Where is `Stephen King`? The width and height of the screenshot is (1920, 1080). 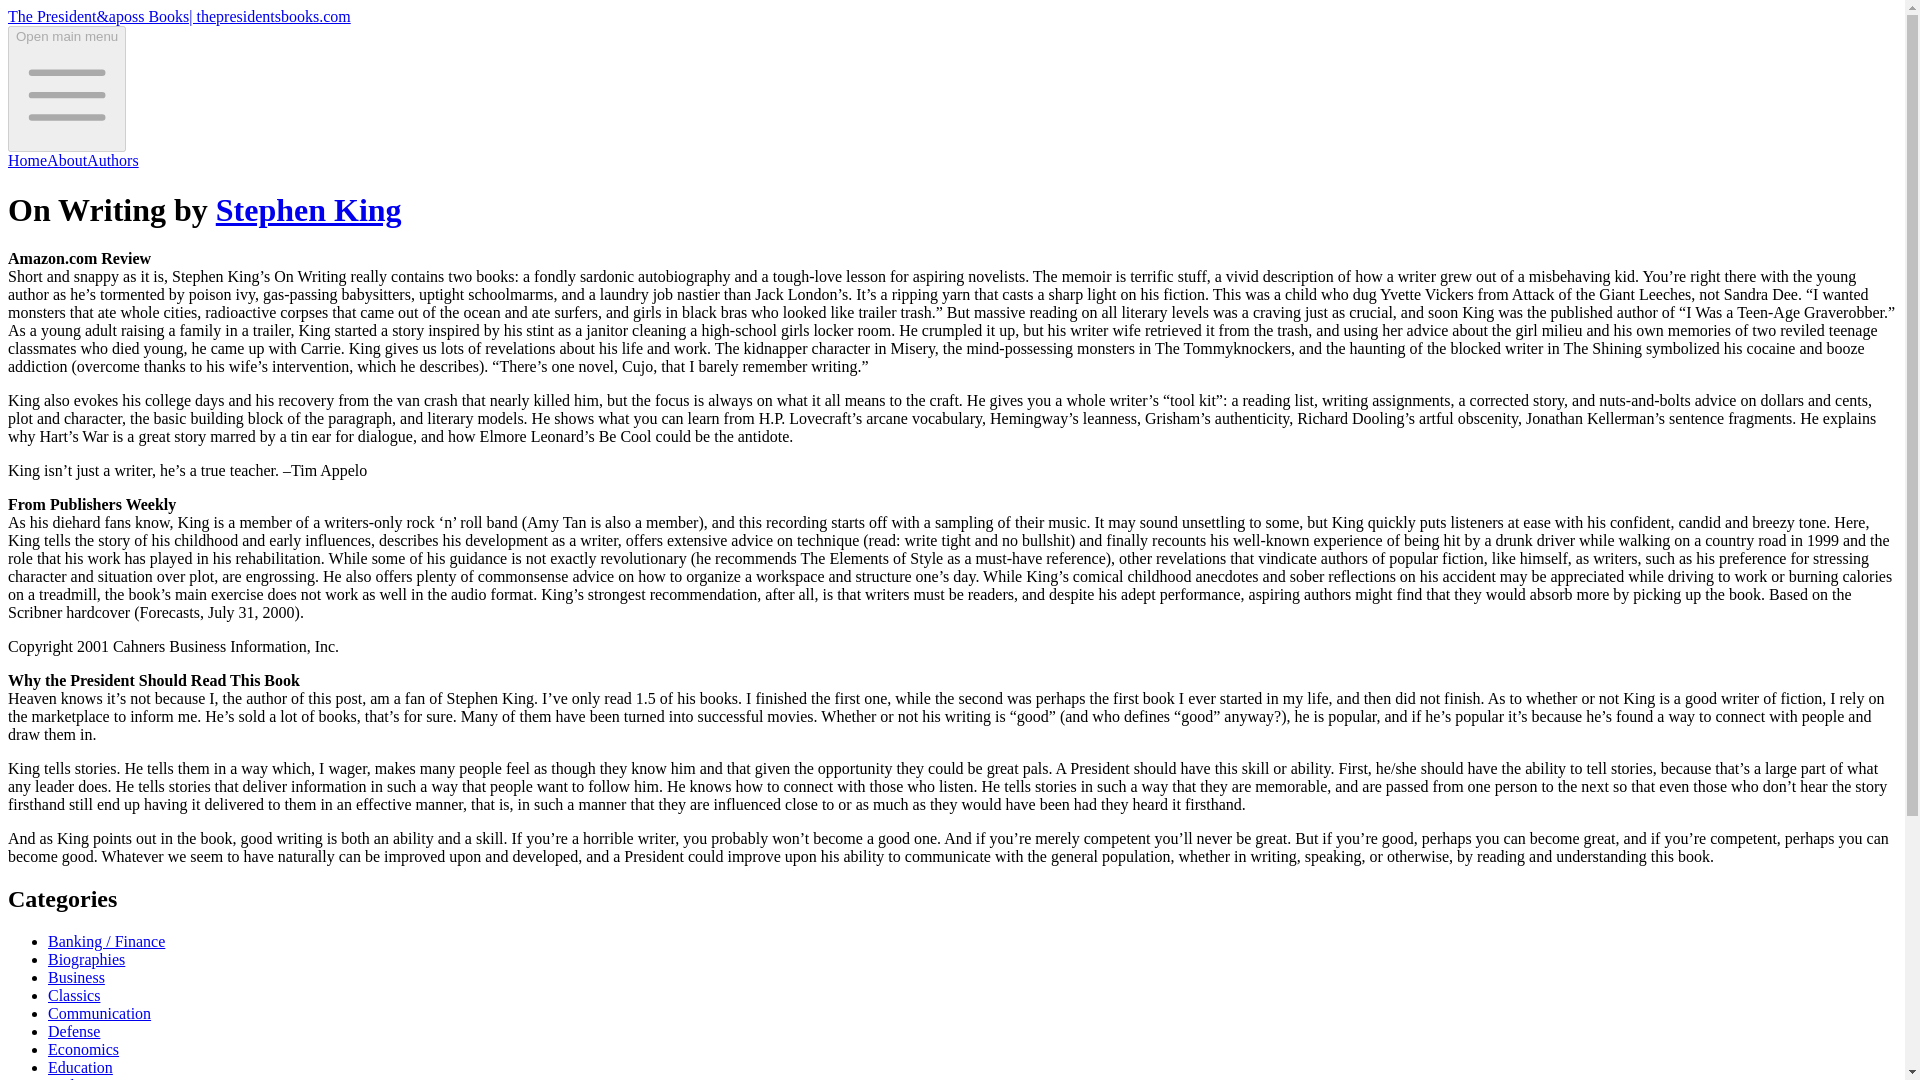
Stephen King is located at coordinates (308, 210).